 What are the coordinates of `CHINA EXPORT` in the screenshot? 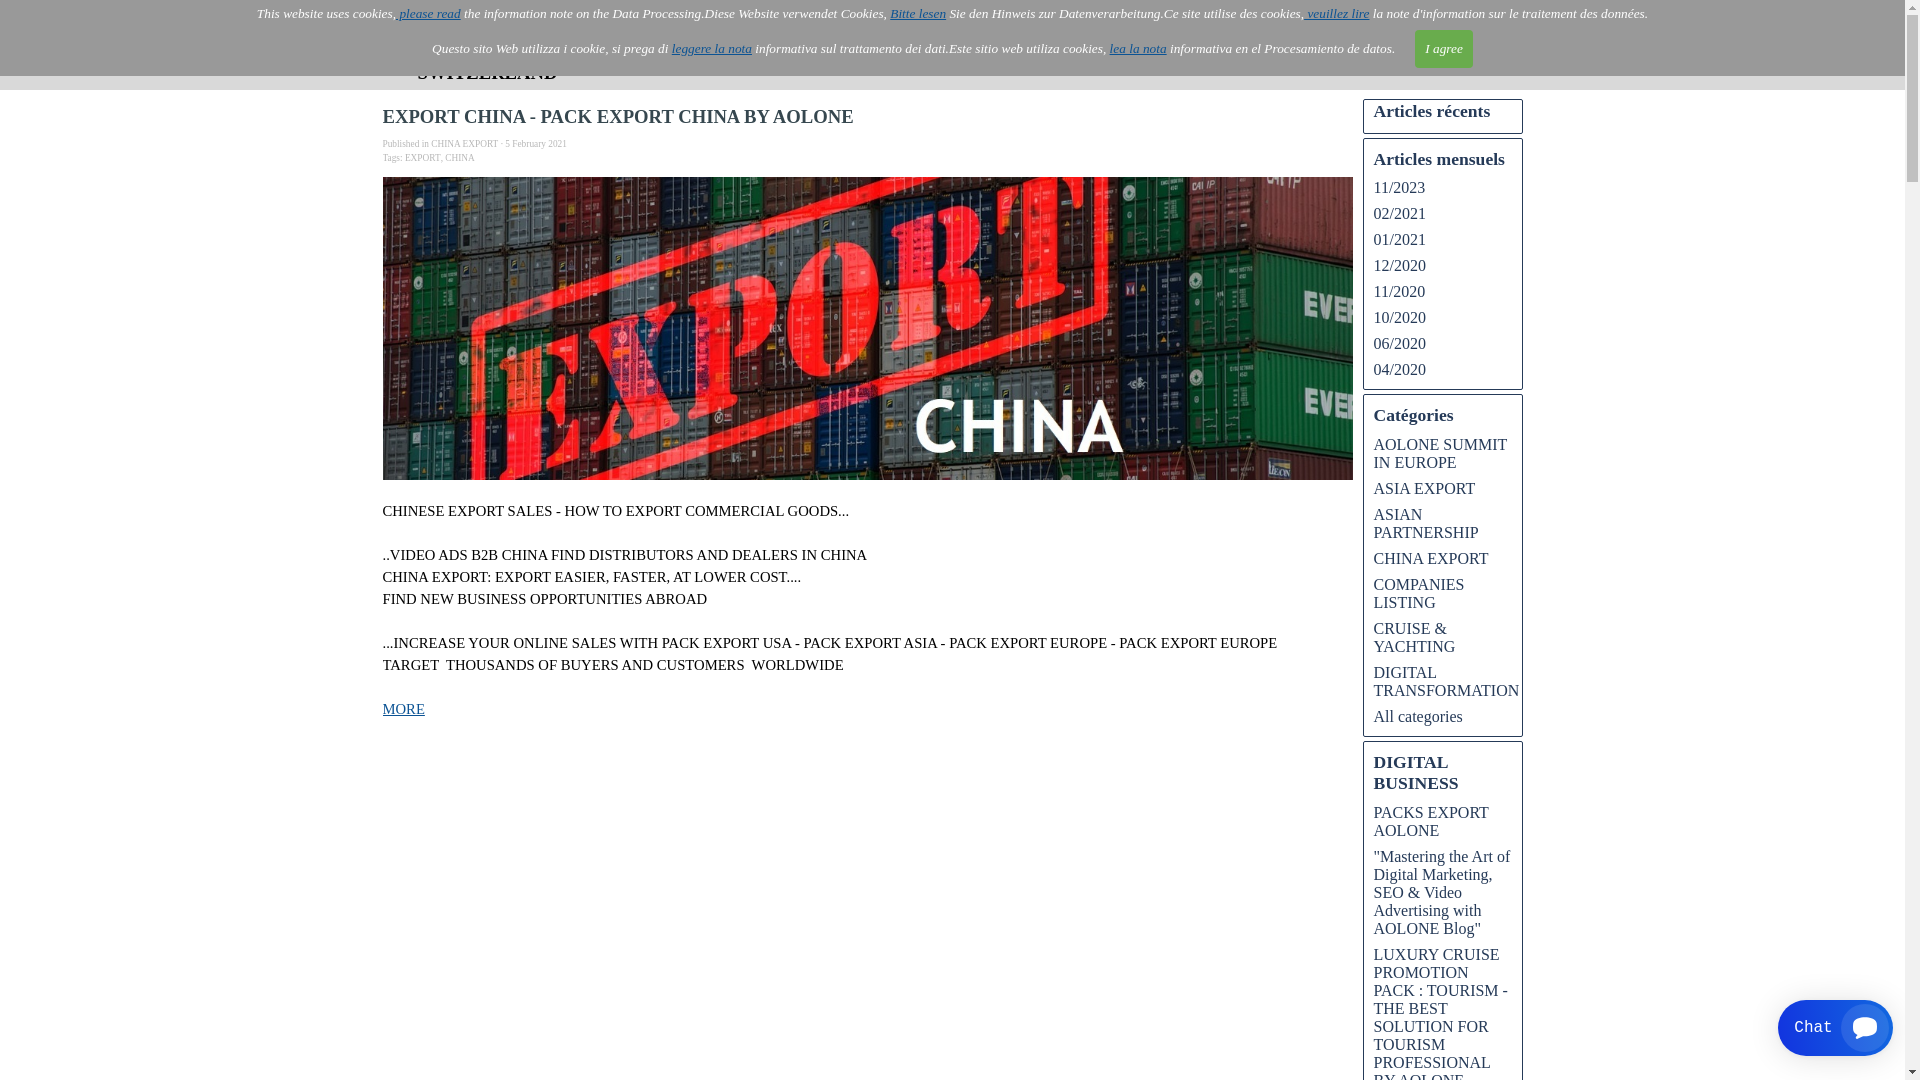 It's located at (1432, 558).